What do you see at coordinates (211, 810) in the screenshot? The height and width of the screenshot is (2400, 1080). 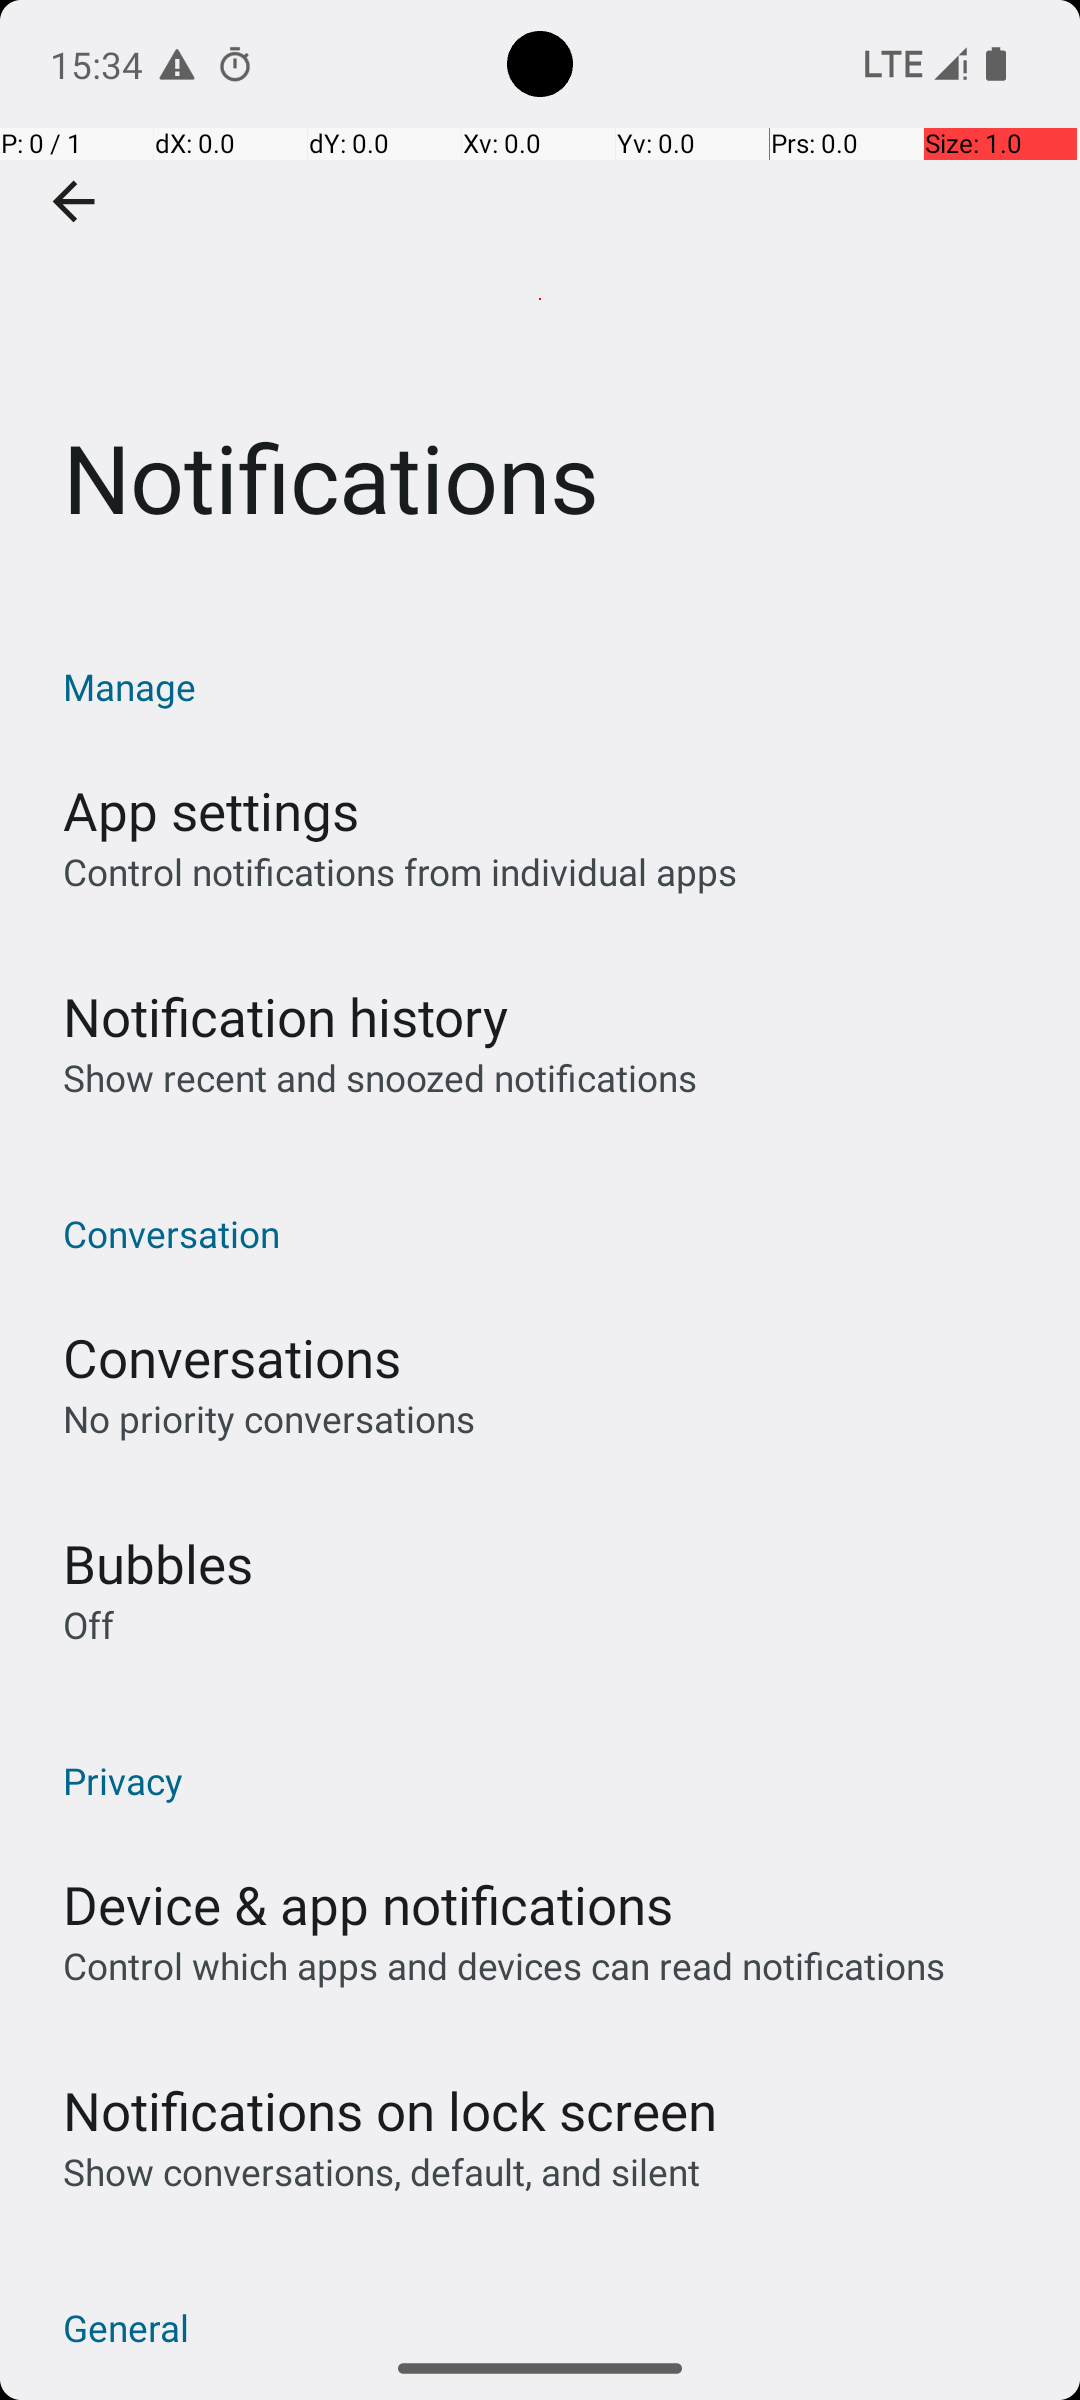 I see `App settings` at bounding box center [211, 810].